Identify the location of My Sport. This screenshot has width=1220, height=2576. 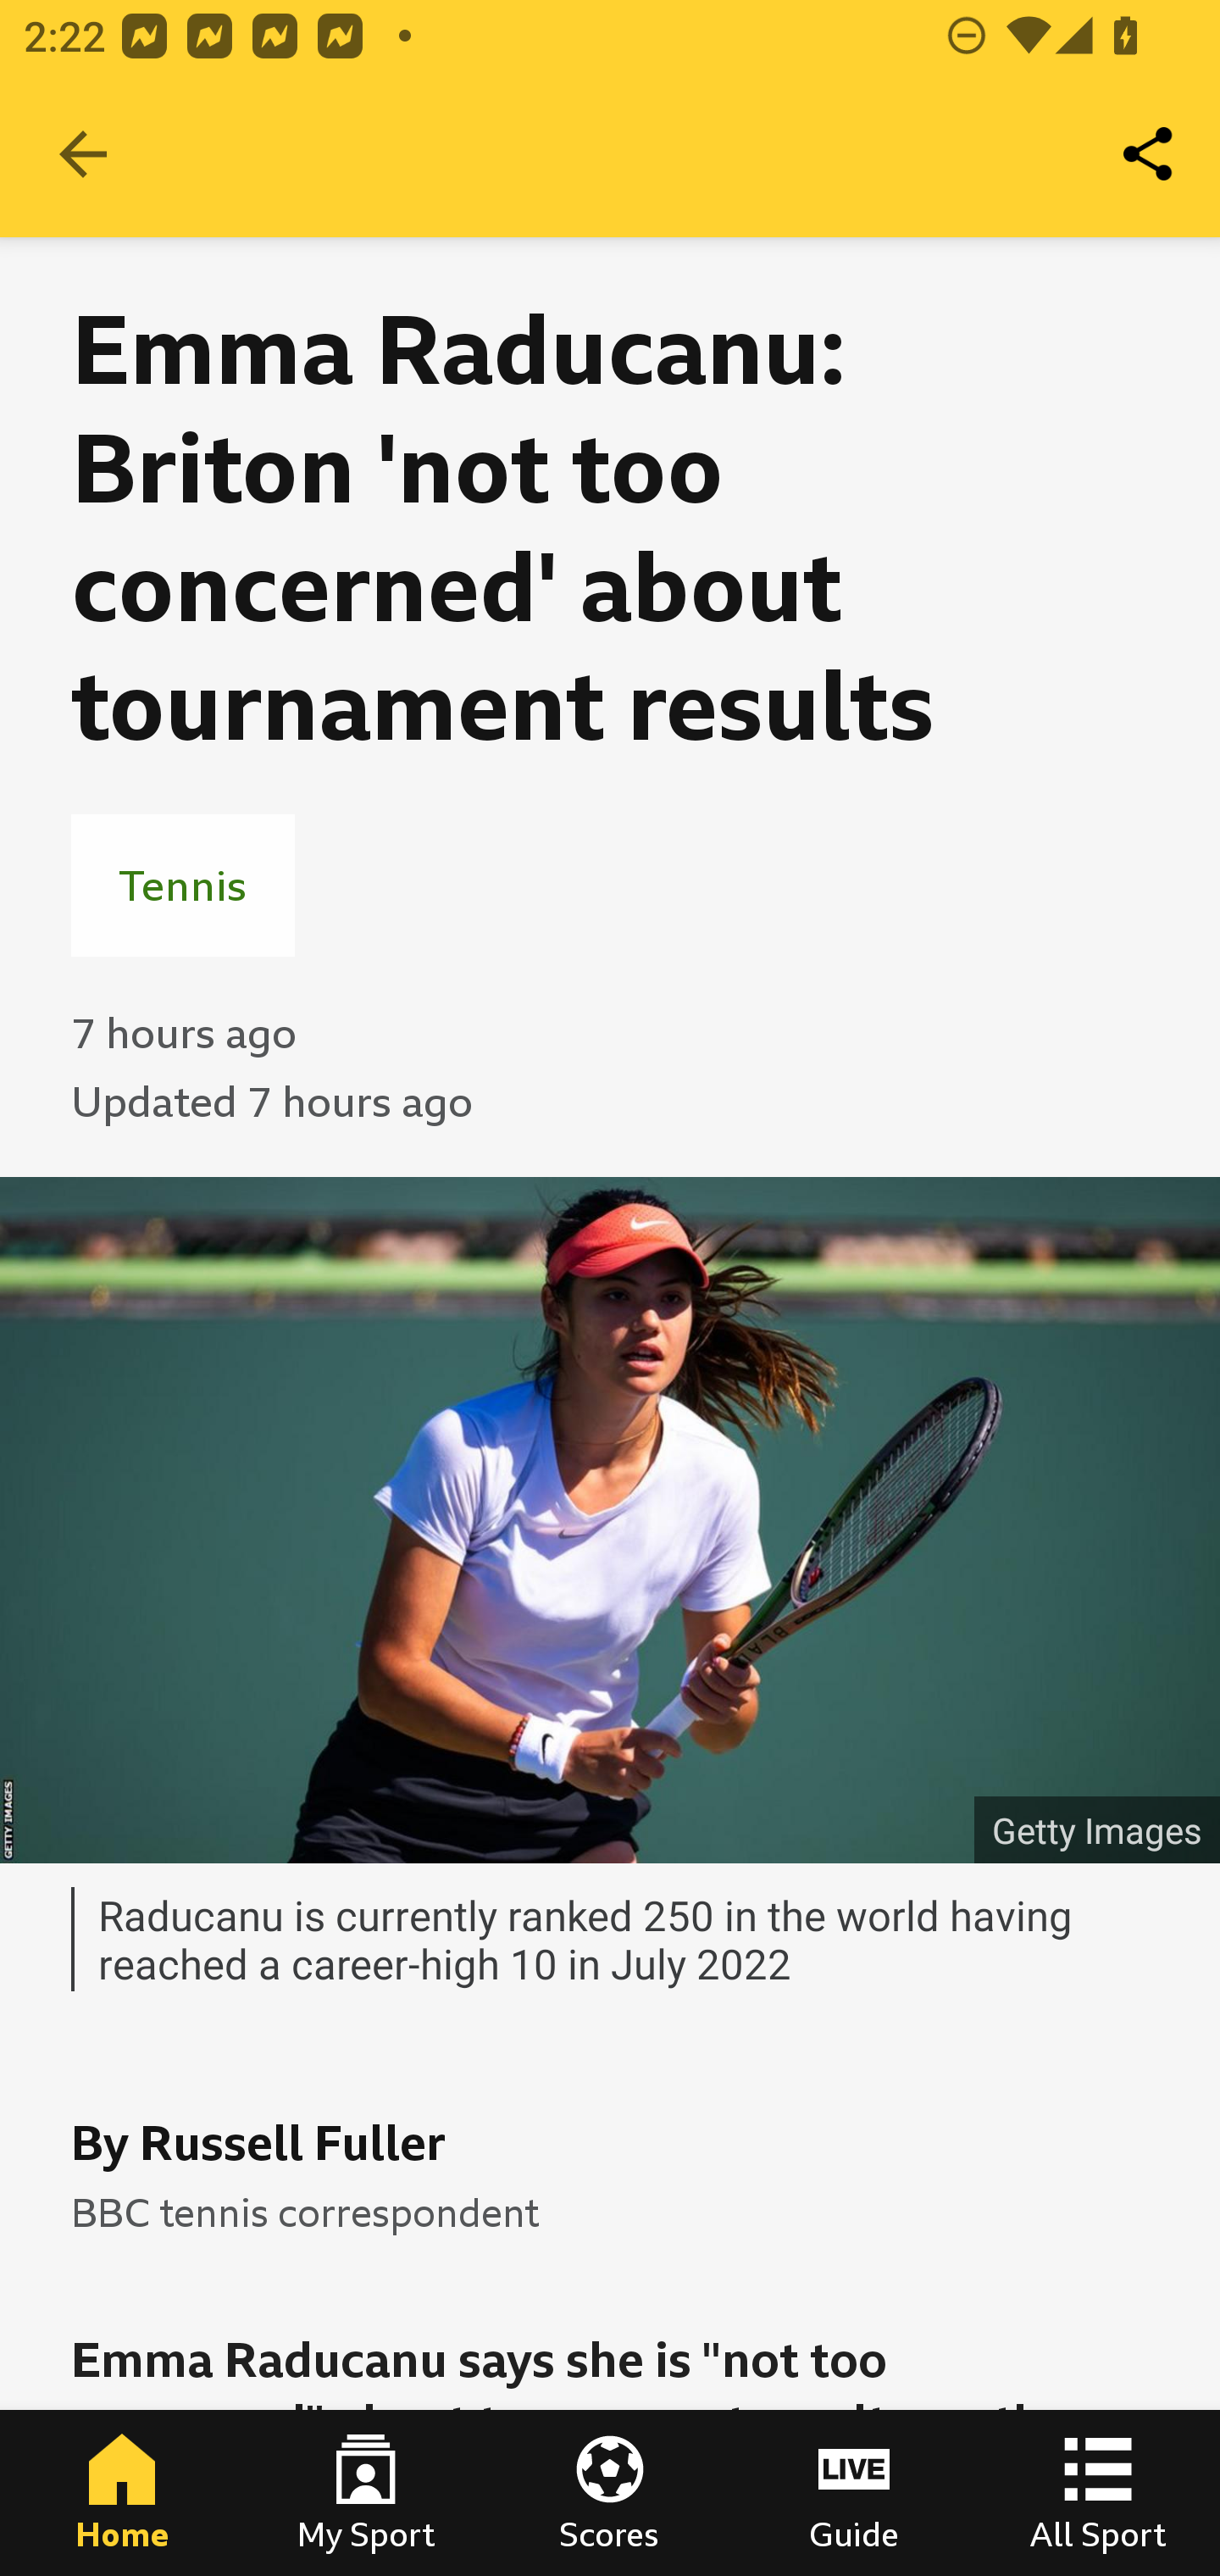
(366, 2493).